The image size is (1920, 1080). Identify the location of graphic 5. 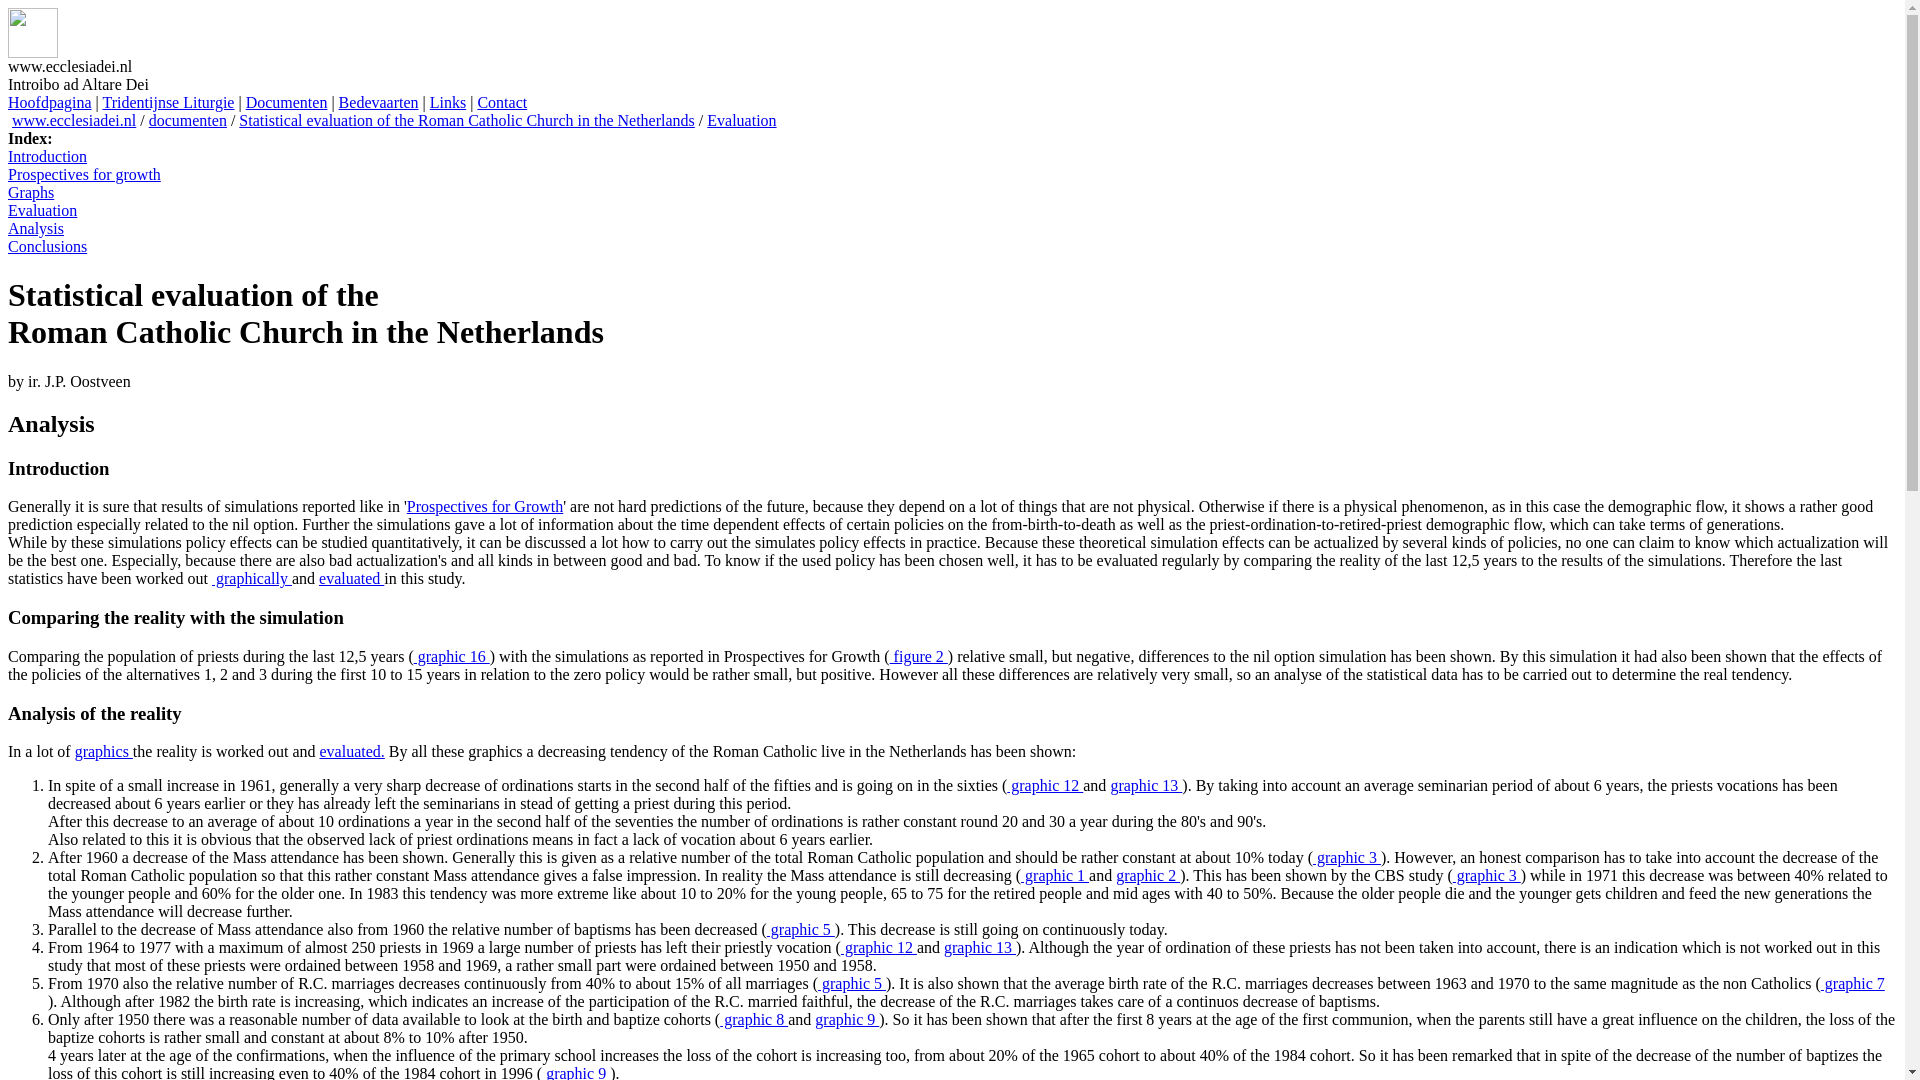
(800, 930).